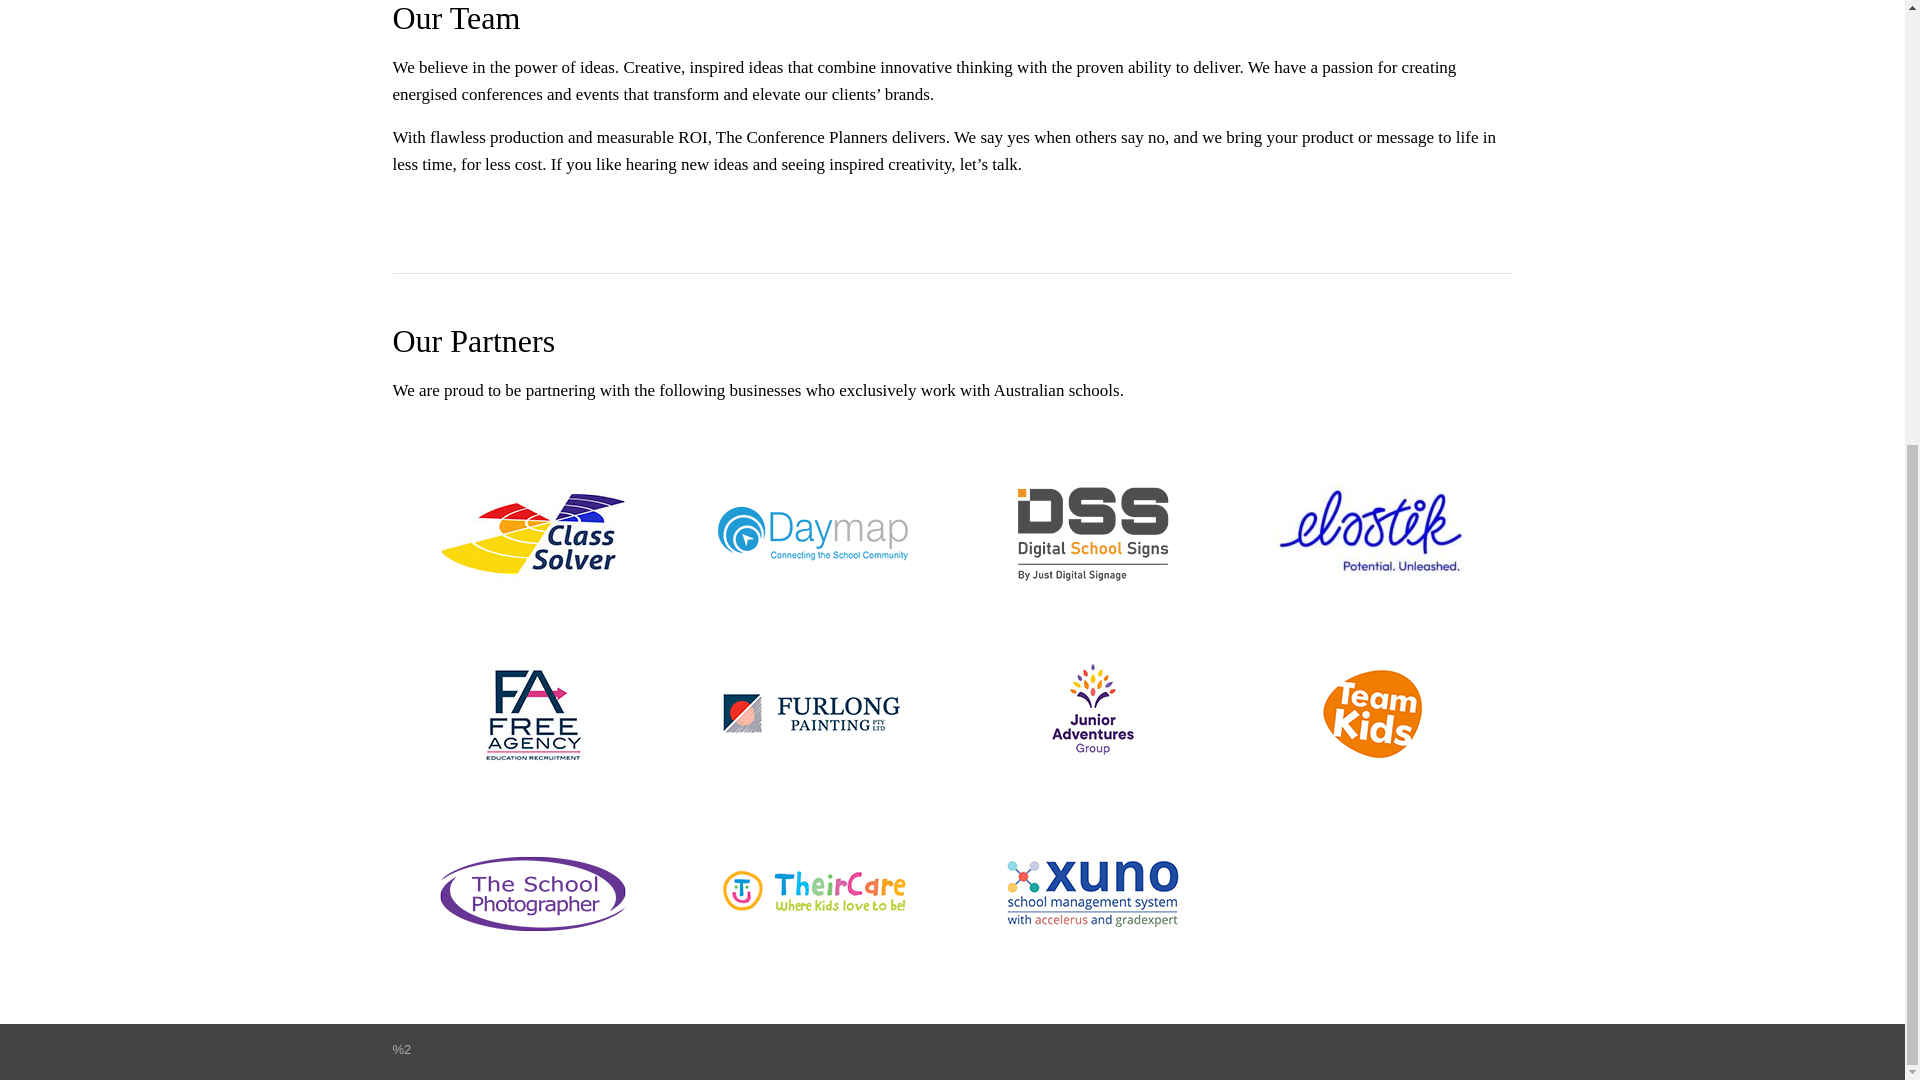 The width and height of the screenshot is (1920, 1080). Describe the element at coordinates (1092, 893) in the screenshot. I see `Xuno` at that location.